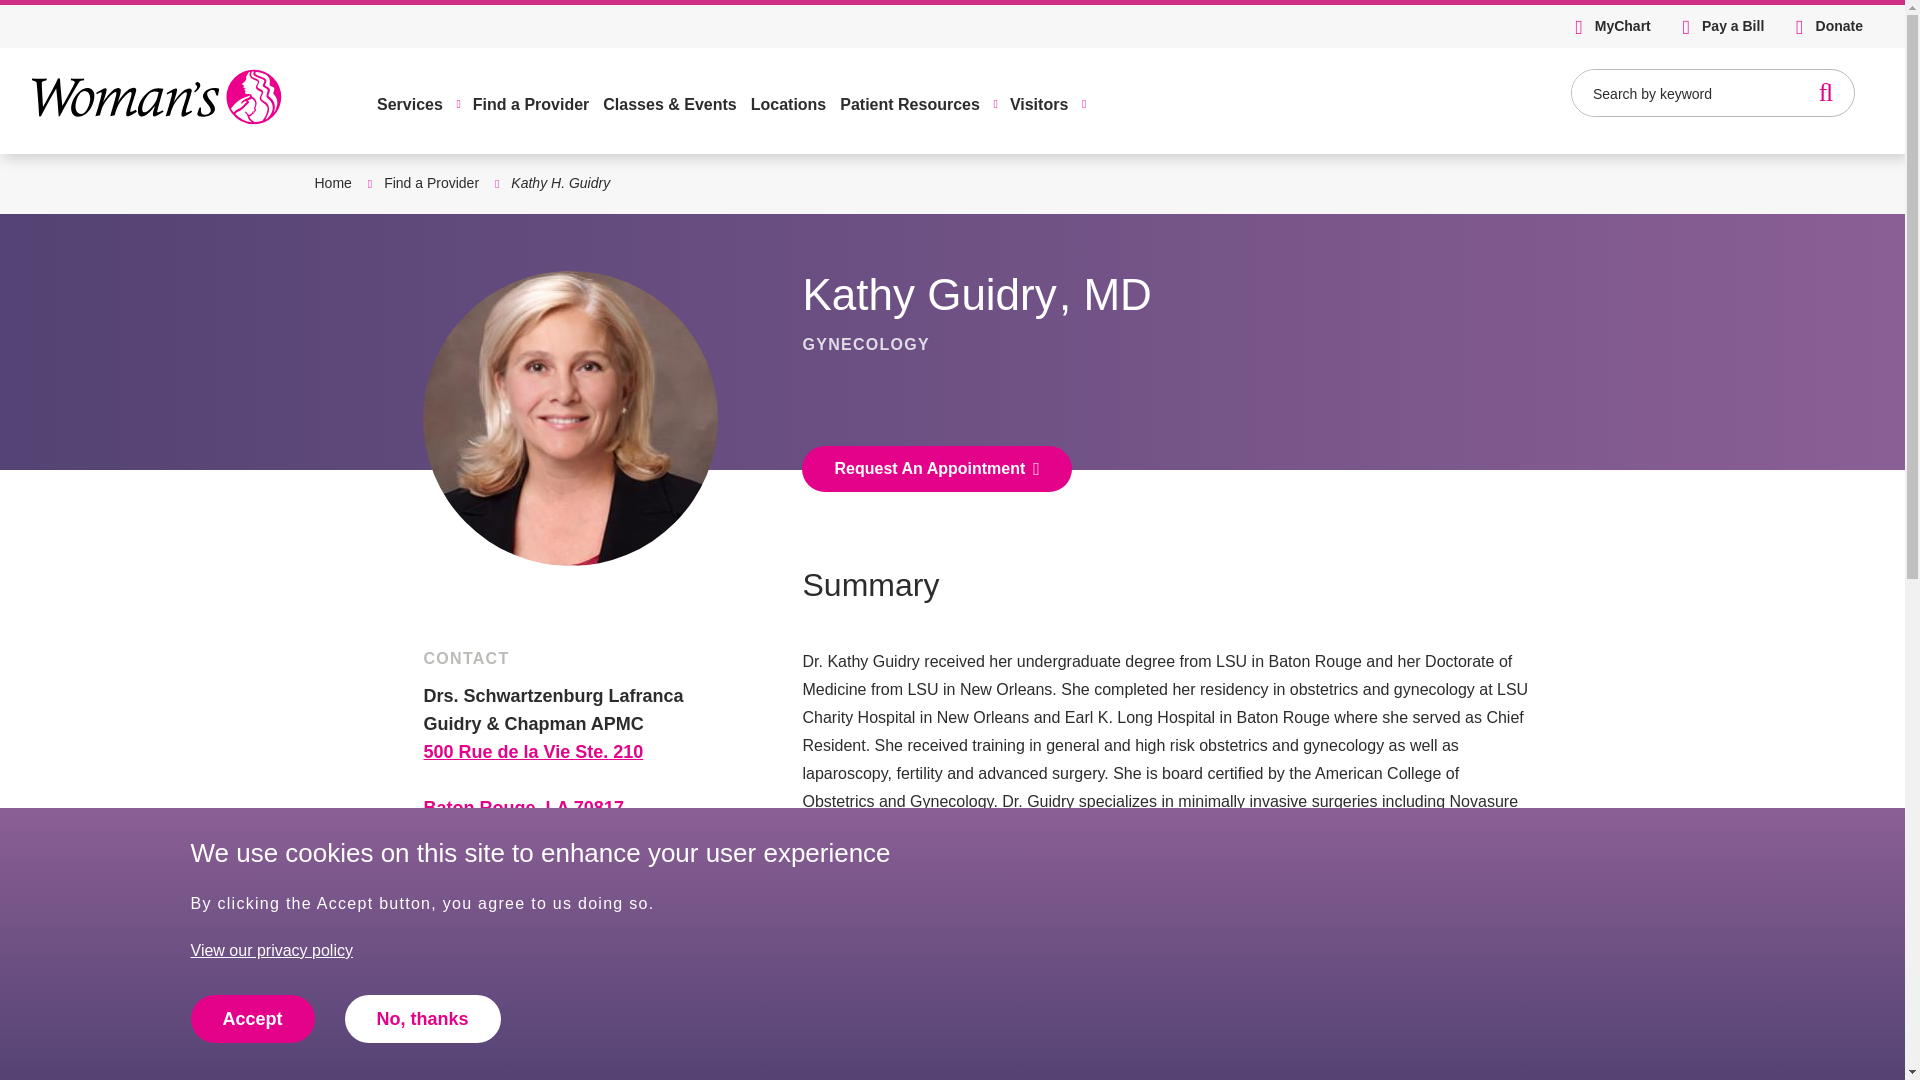 This screenshot has height=1080, width=1920. I want to click on Donate, so click(1839, 26).